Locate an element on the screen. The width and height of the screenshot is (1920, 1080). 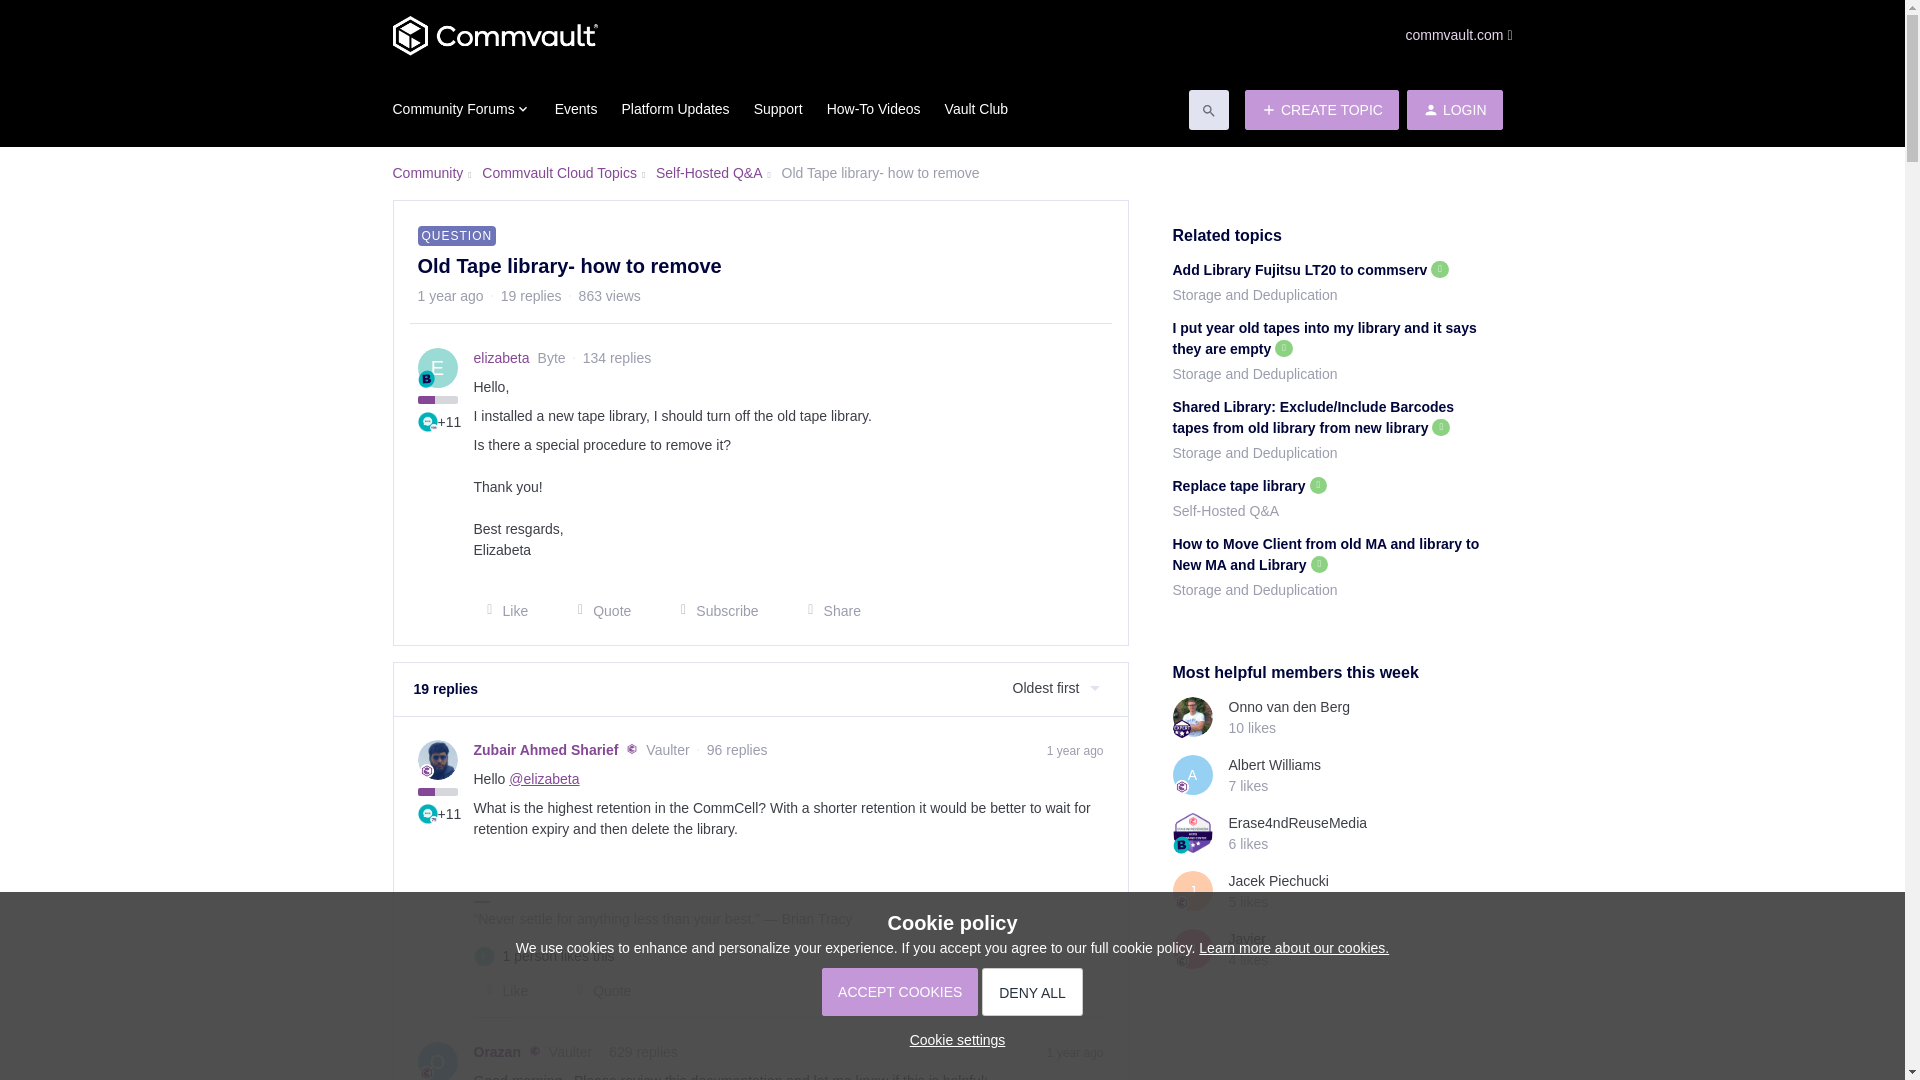
19 replies is located at coordinates (532, 296).